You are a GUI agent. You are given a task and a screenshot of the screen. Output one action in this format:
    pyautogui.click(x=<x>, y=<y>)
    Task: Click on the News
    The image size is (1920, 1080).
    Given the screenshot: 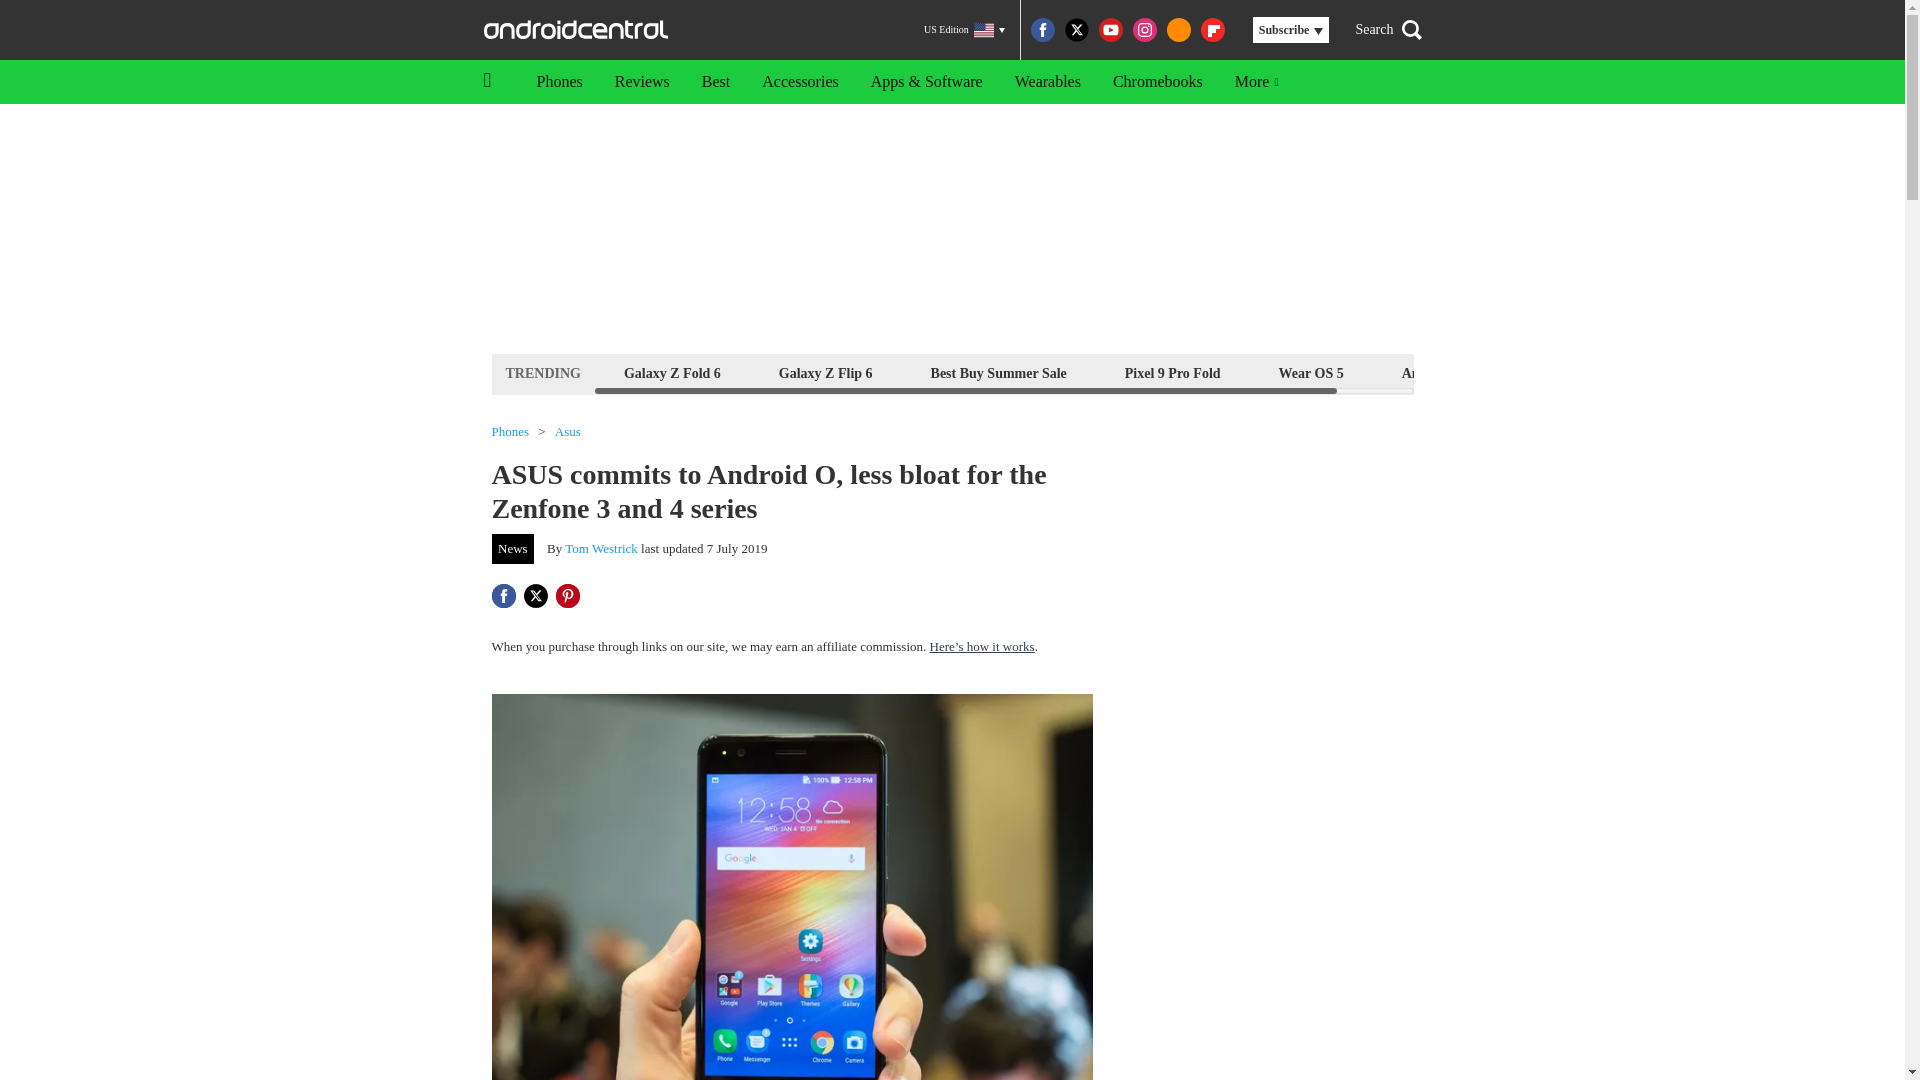 What is the action you would take?
    pyautogui.click(x=513, y=548)
    